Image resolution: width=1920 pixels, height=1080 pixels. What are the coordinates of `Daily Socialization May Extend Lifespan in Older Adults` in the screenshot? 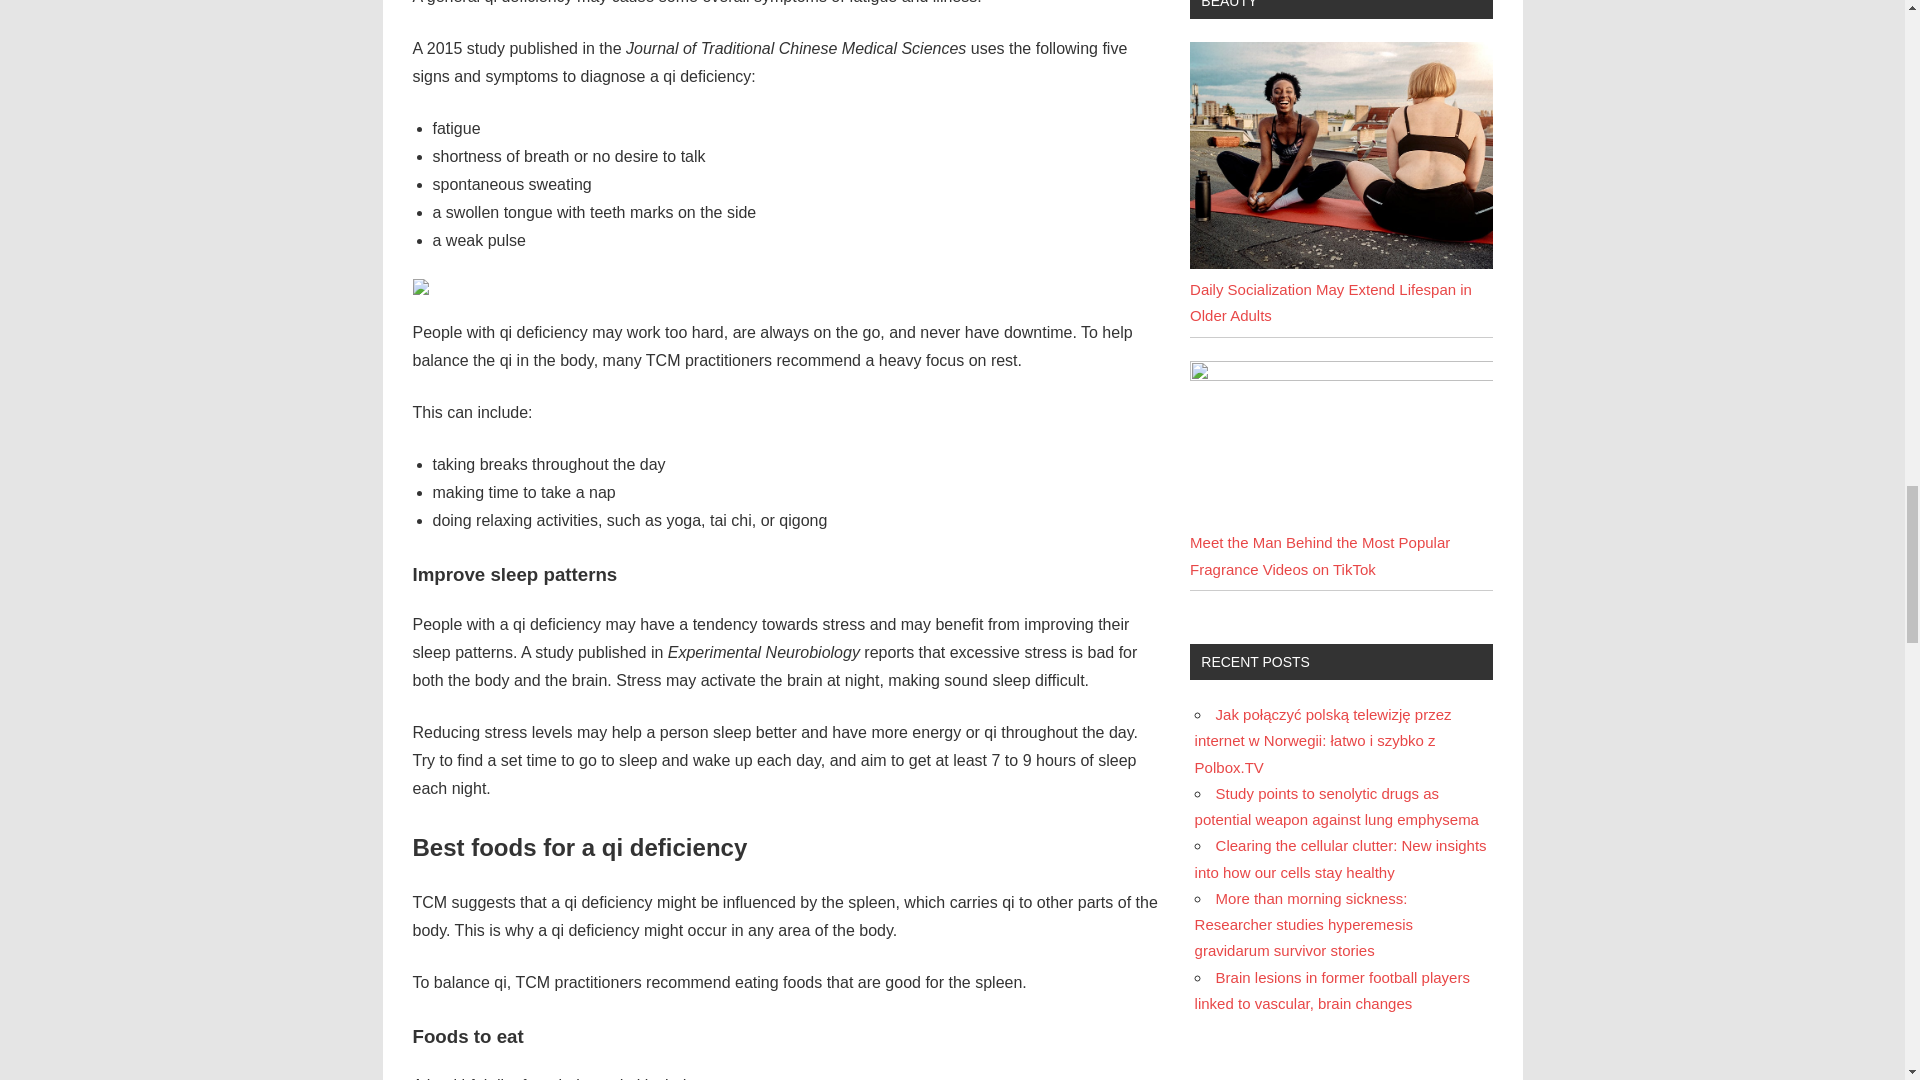 It's located at (1340, 155).